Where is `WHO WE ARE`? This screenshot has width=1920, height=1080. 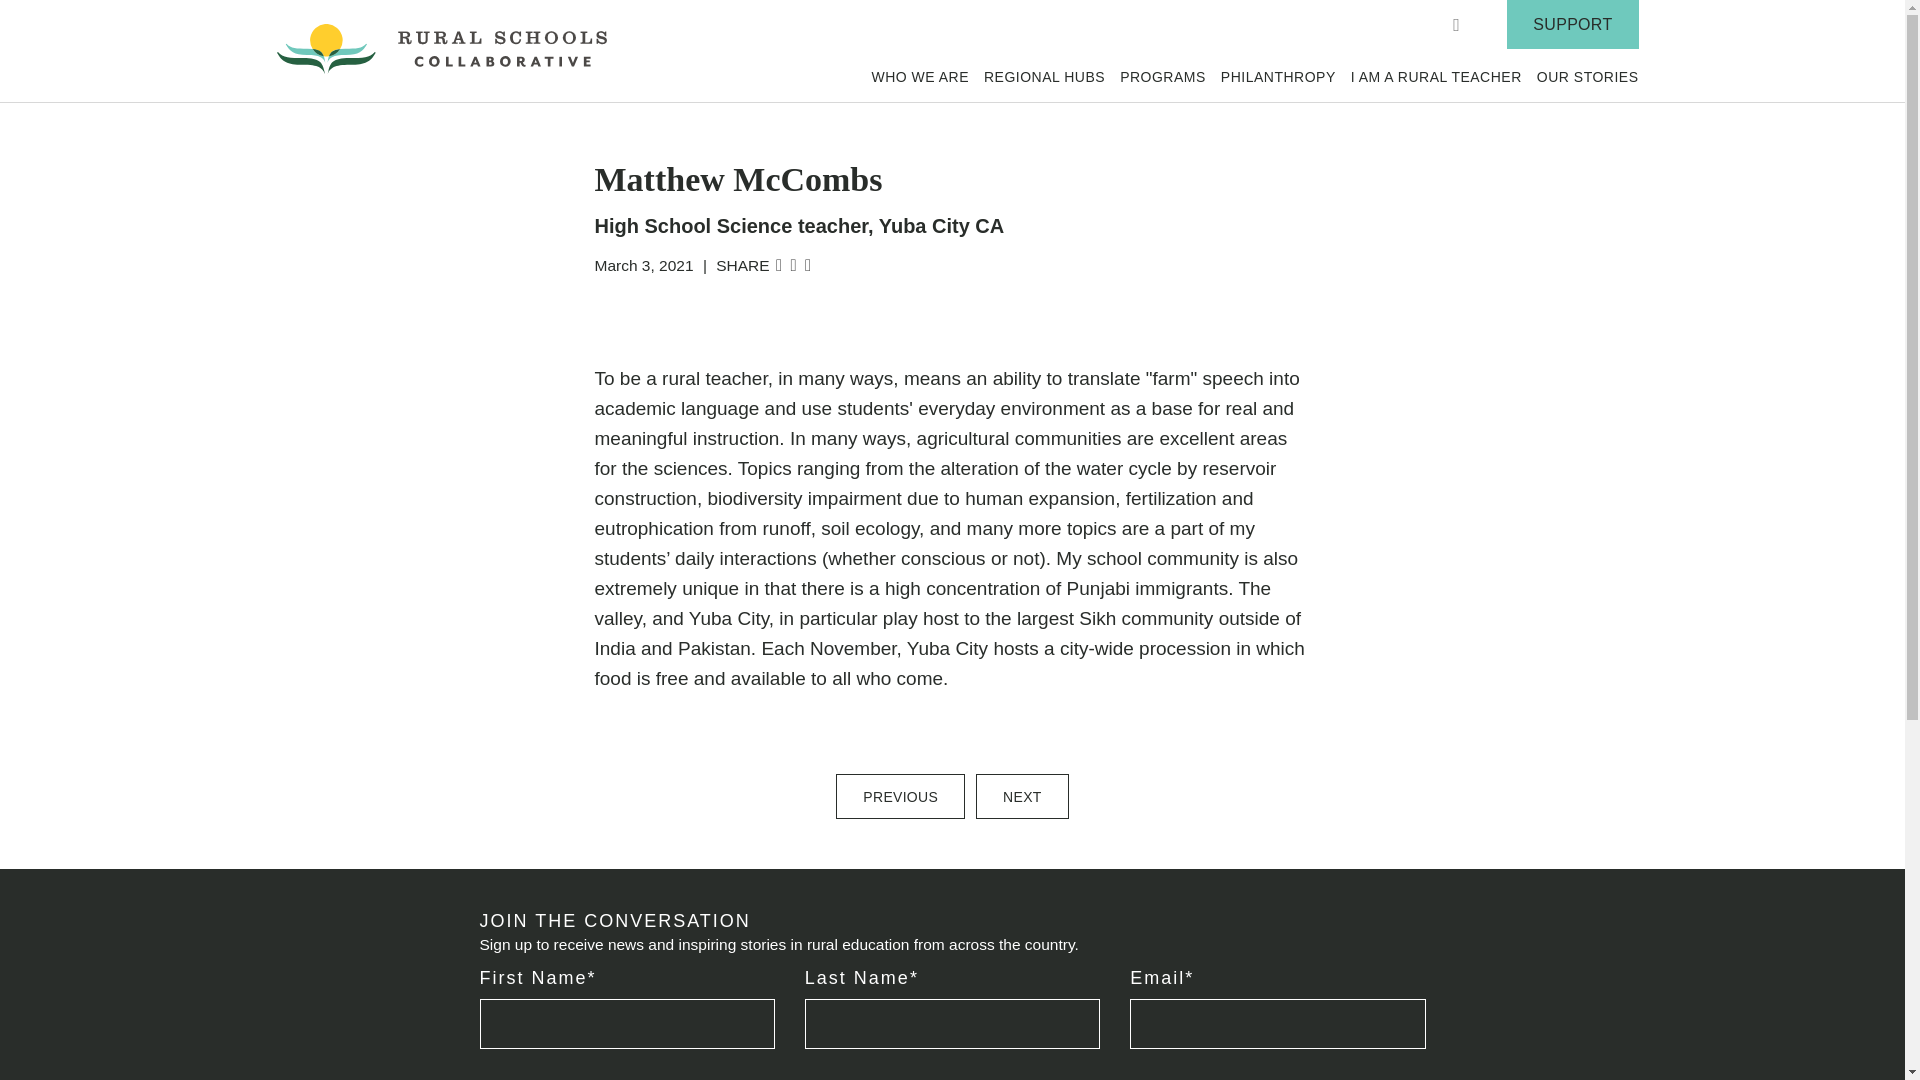 WHO WE ARE is located at coordinates (920, 77).